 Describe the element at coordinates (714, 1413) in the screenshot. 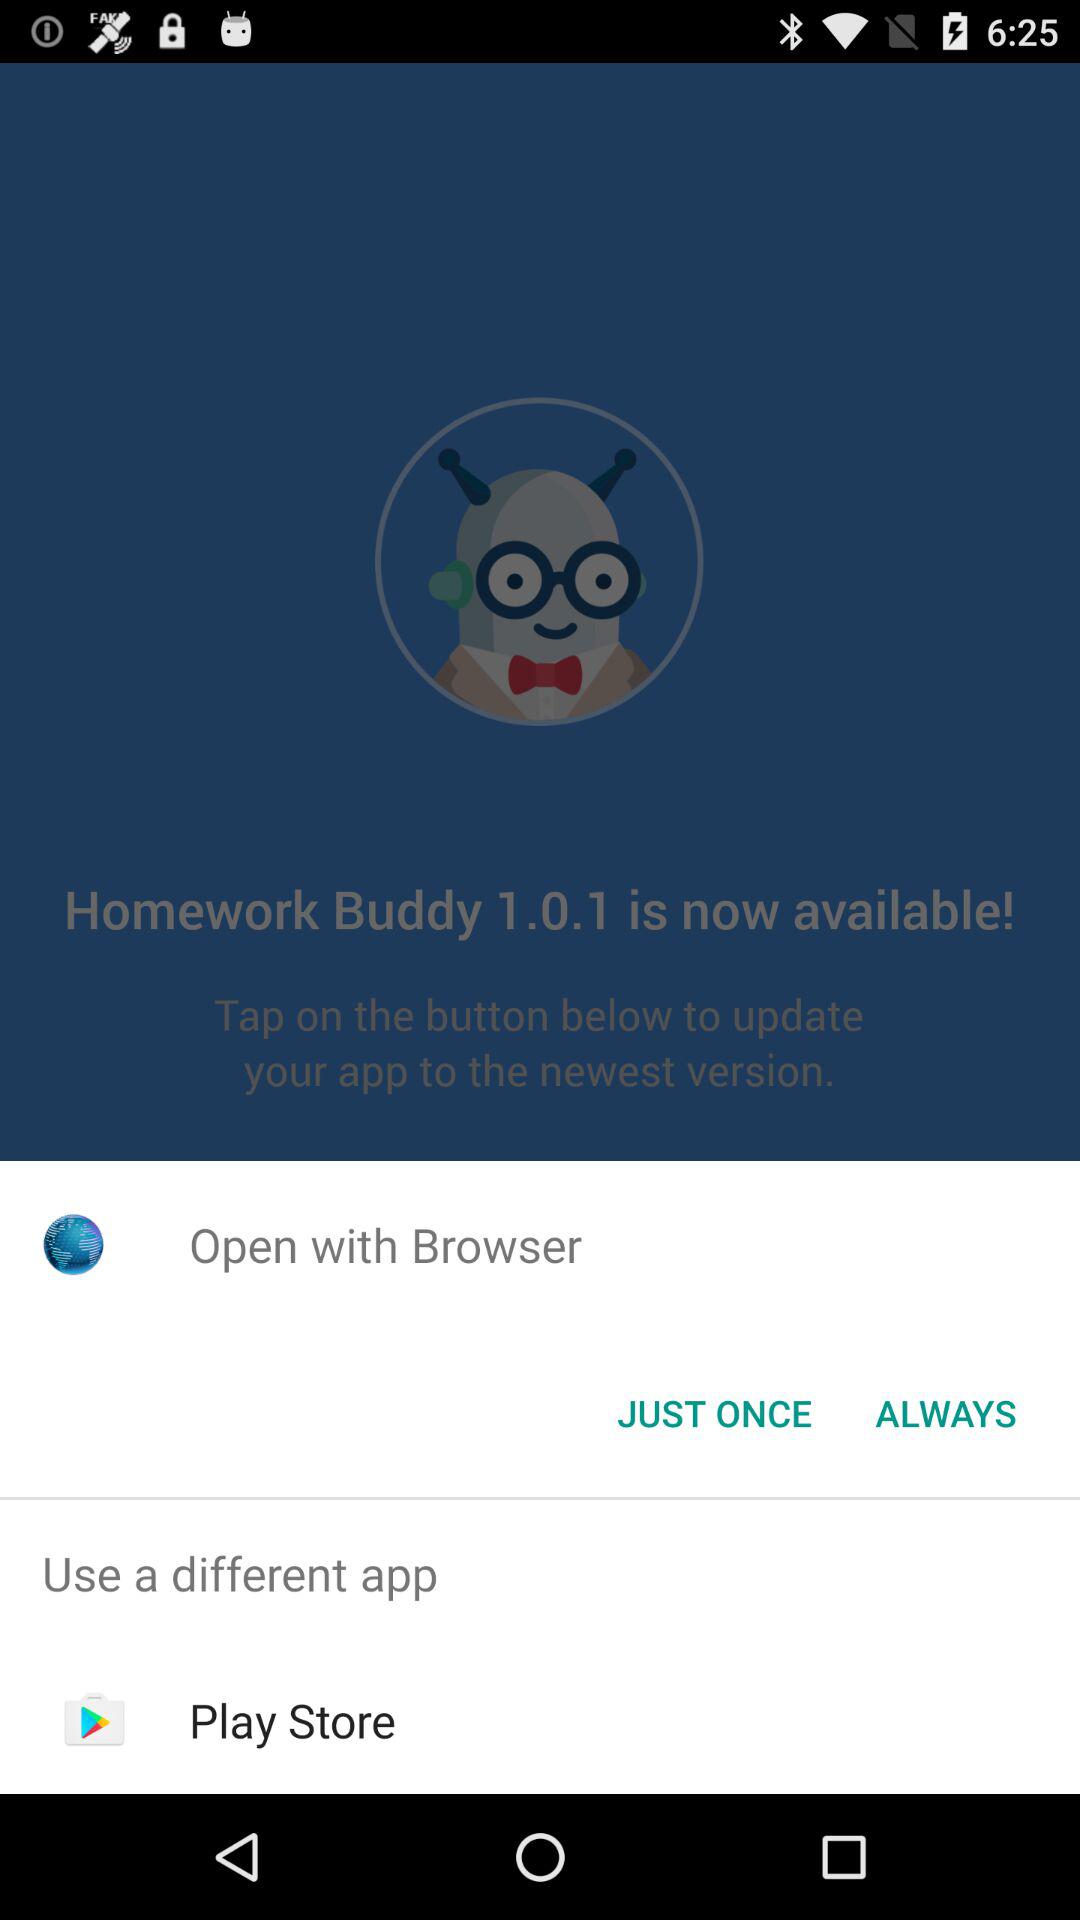

I see `turn on the icon below open with browser icon` at that location.